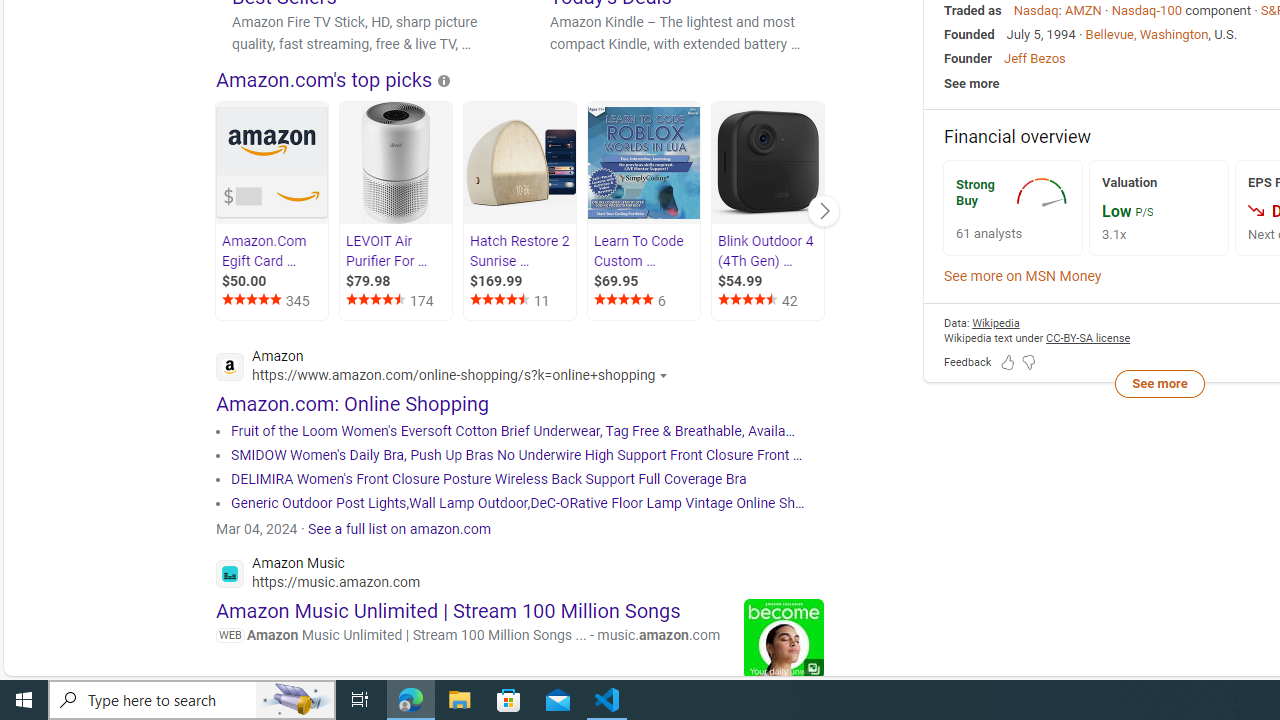 This screenshot has height=720, width=1280. Describe the element at coordinates (750, 302) in the screenshot. I see `Star Rating: 4.5 out of 5.` at that location.